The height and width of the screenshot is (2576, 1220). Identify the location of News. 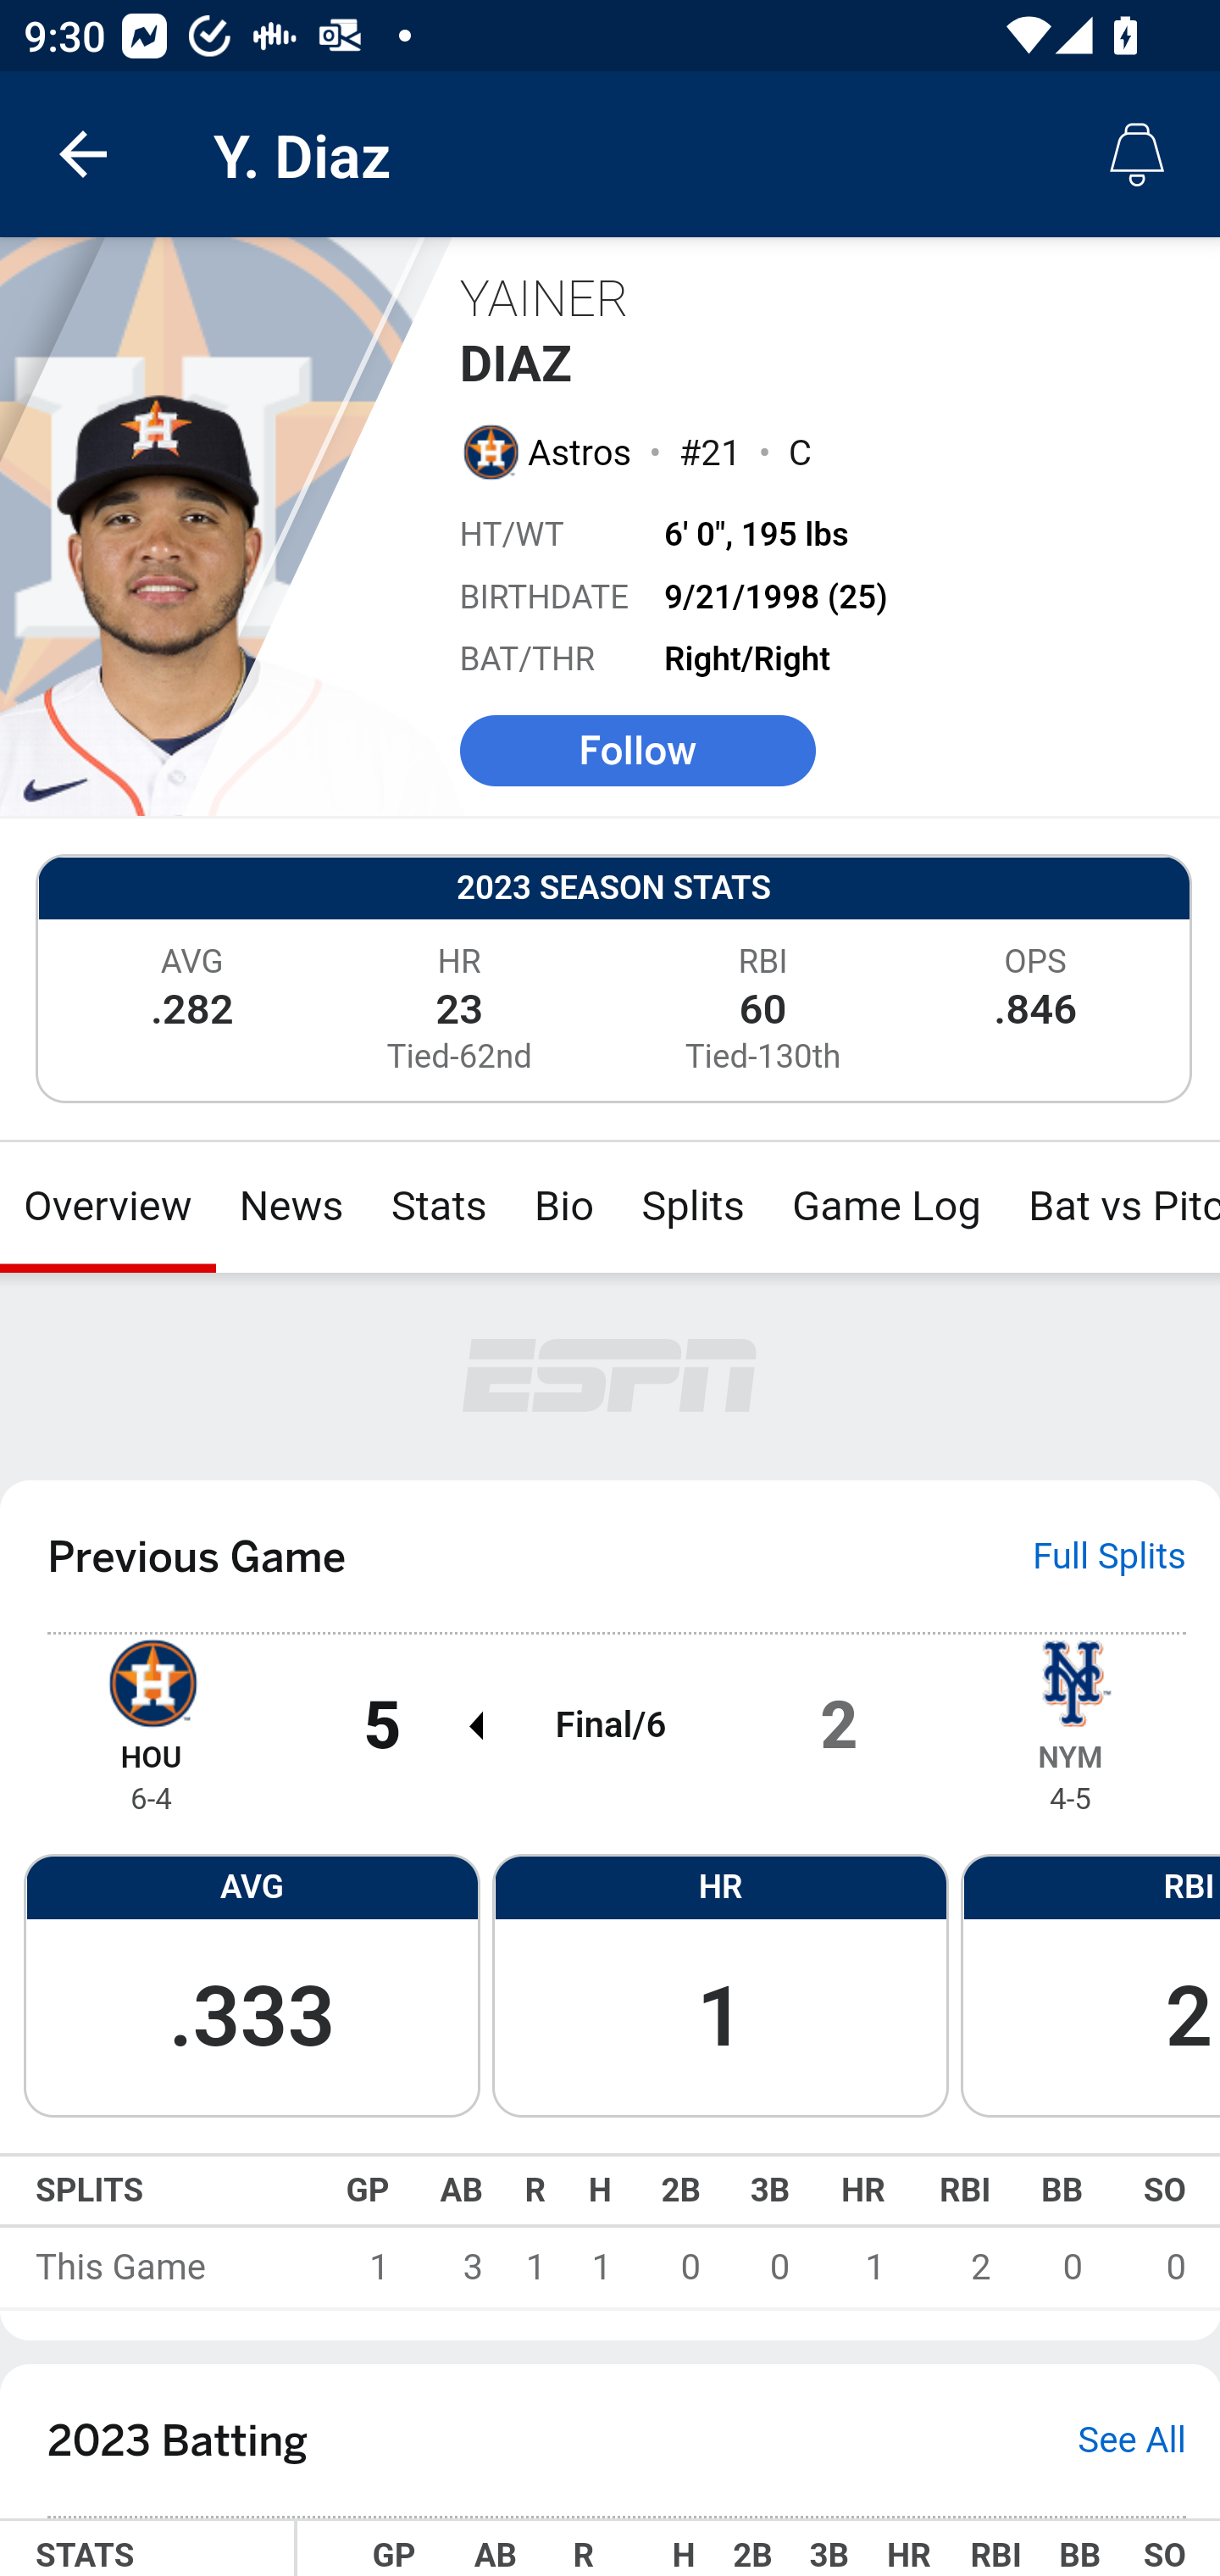
(291, 1207).